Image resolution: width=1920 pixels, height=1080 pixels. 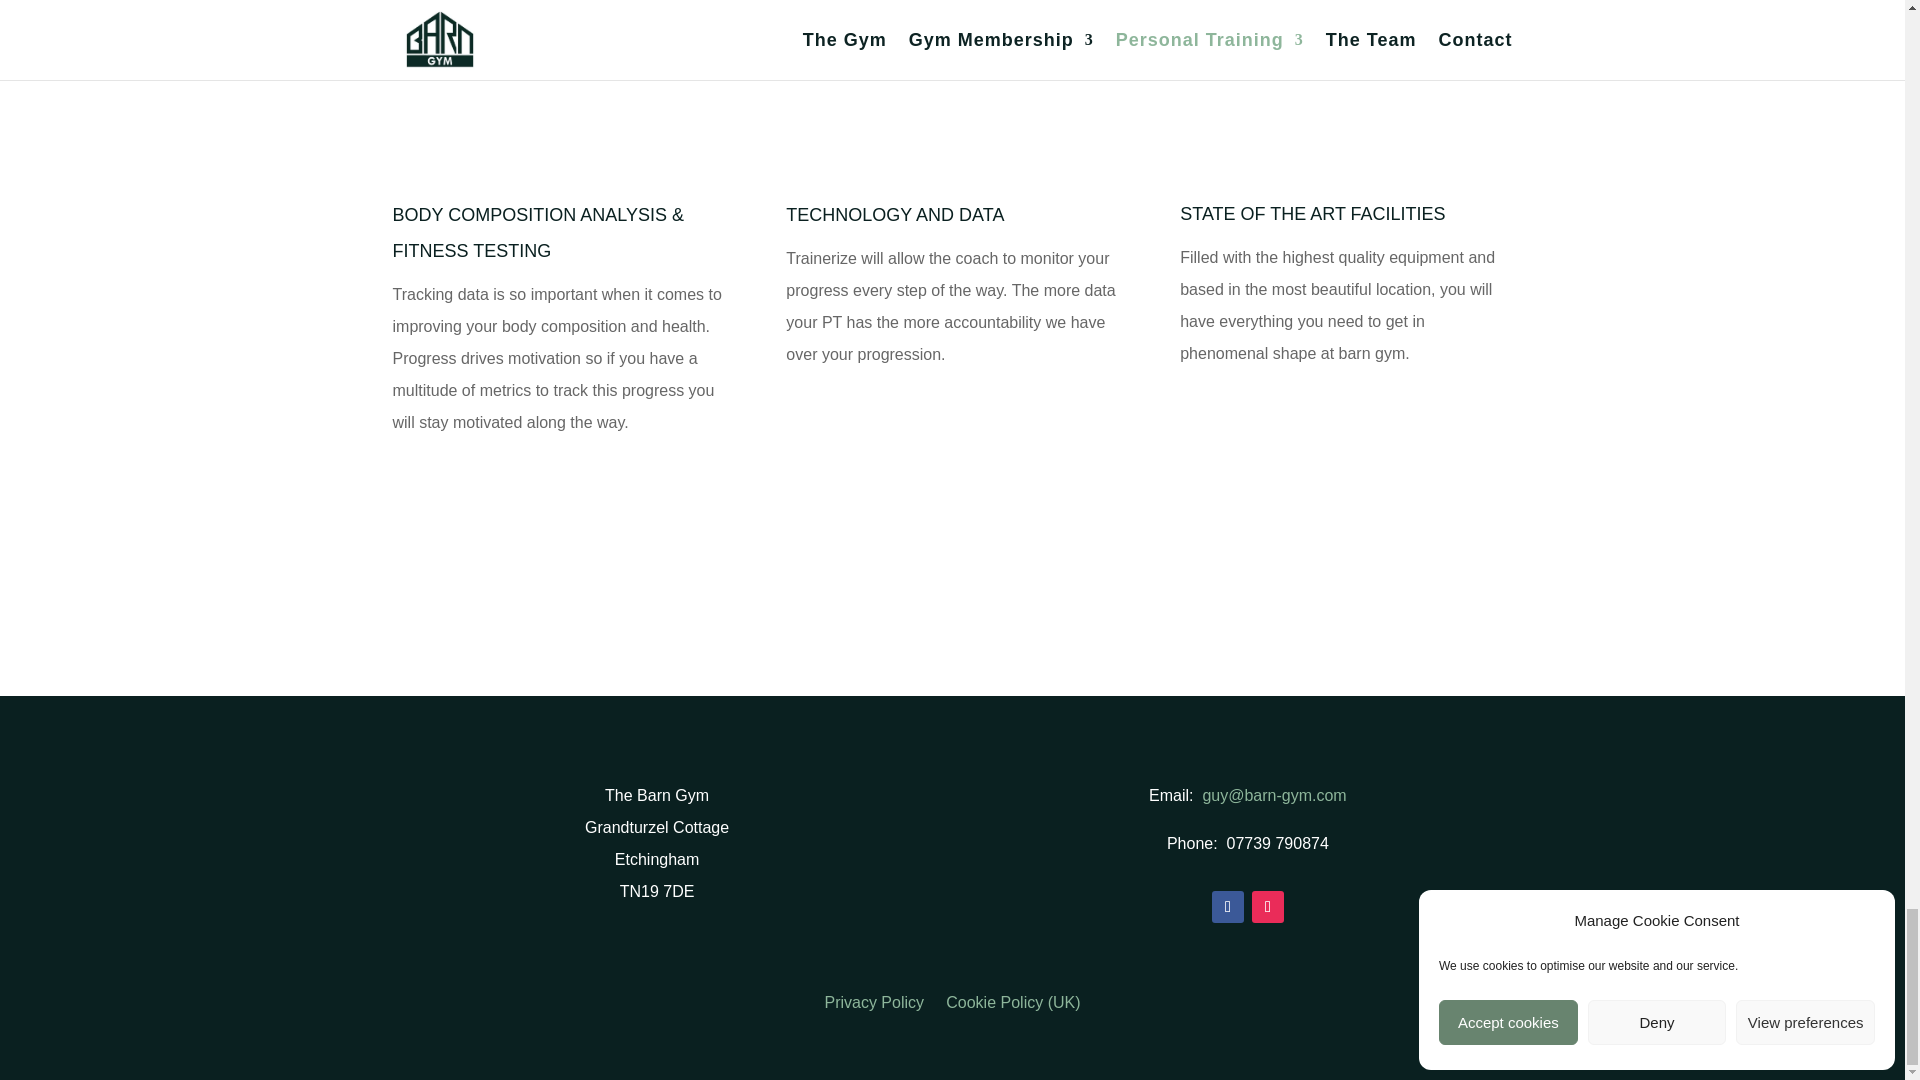 I want to click on Follow on Facebook, so click(x=1228, y=907).